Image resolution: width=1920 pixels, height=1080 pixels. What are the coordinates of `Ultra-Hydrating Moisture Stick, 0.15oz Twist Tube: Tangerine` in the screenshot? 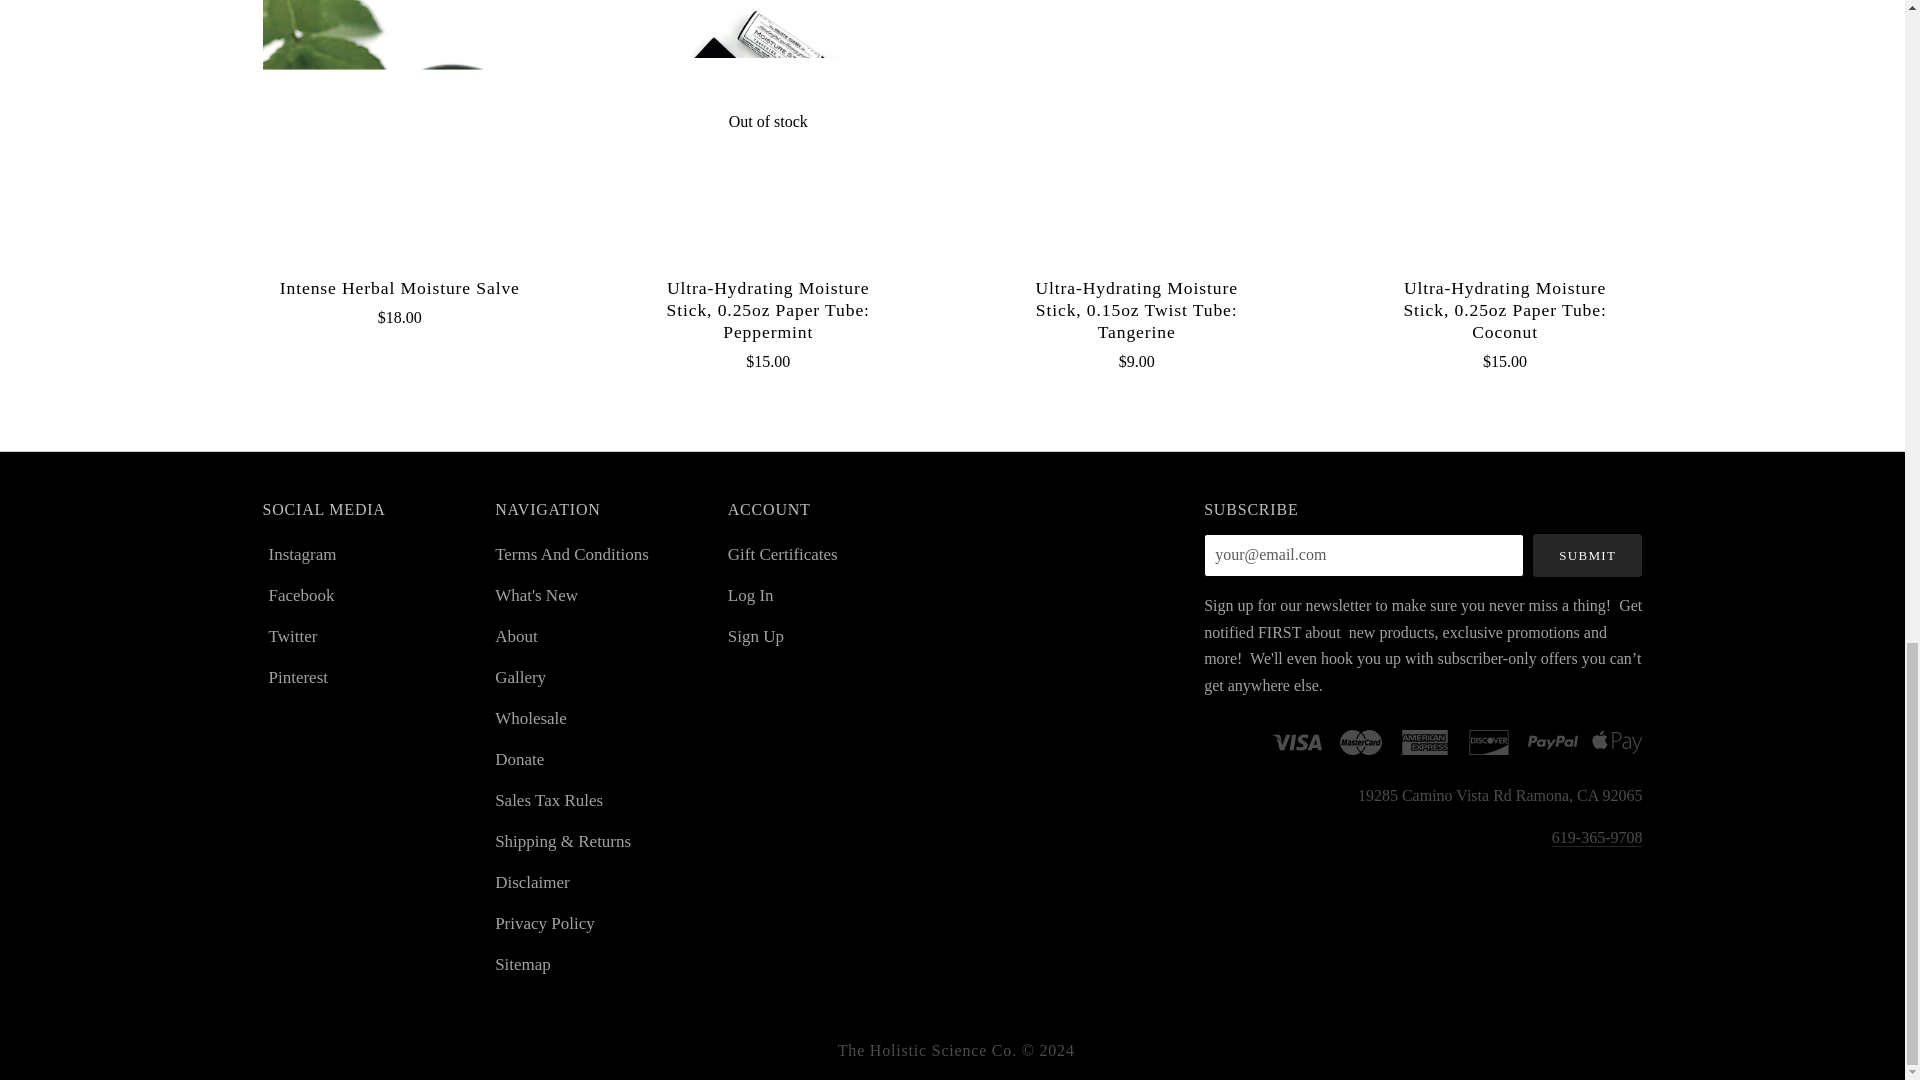 It's located at (1135, 310).